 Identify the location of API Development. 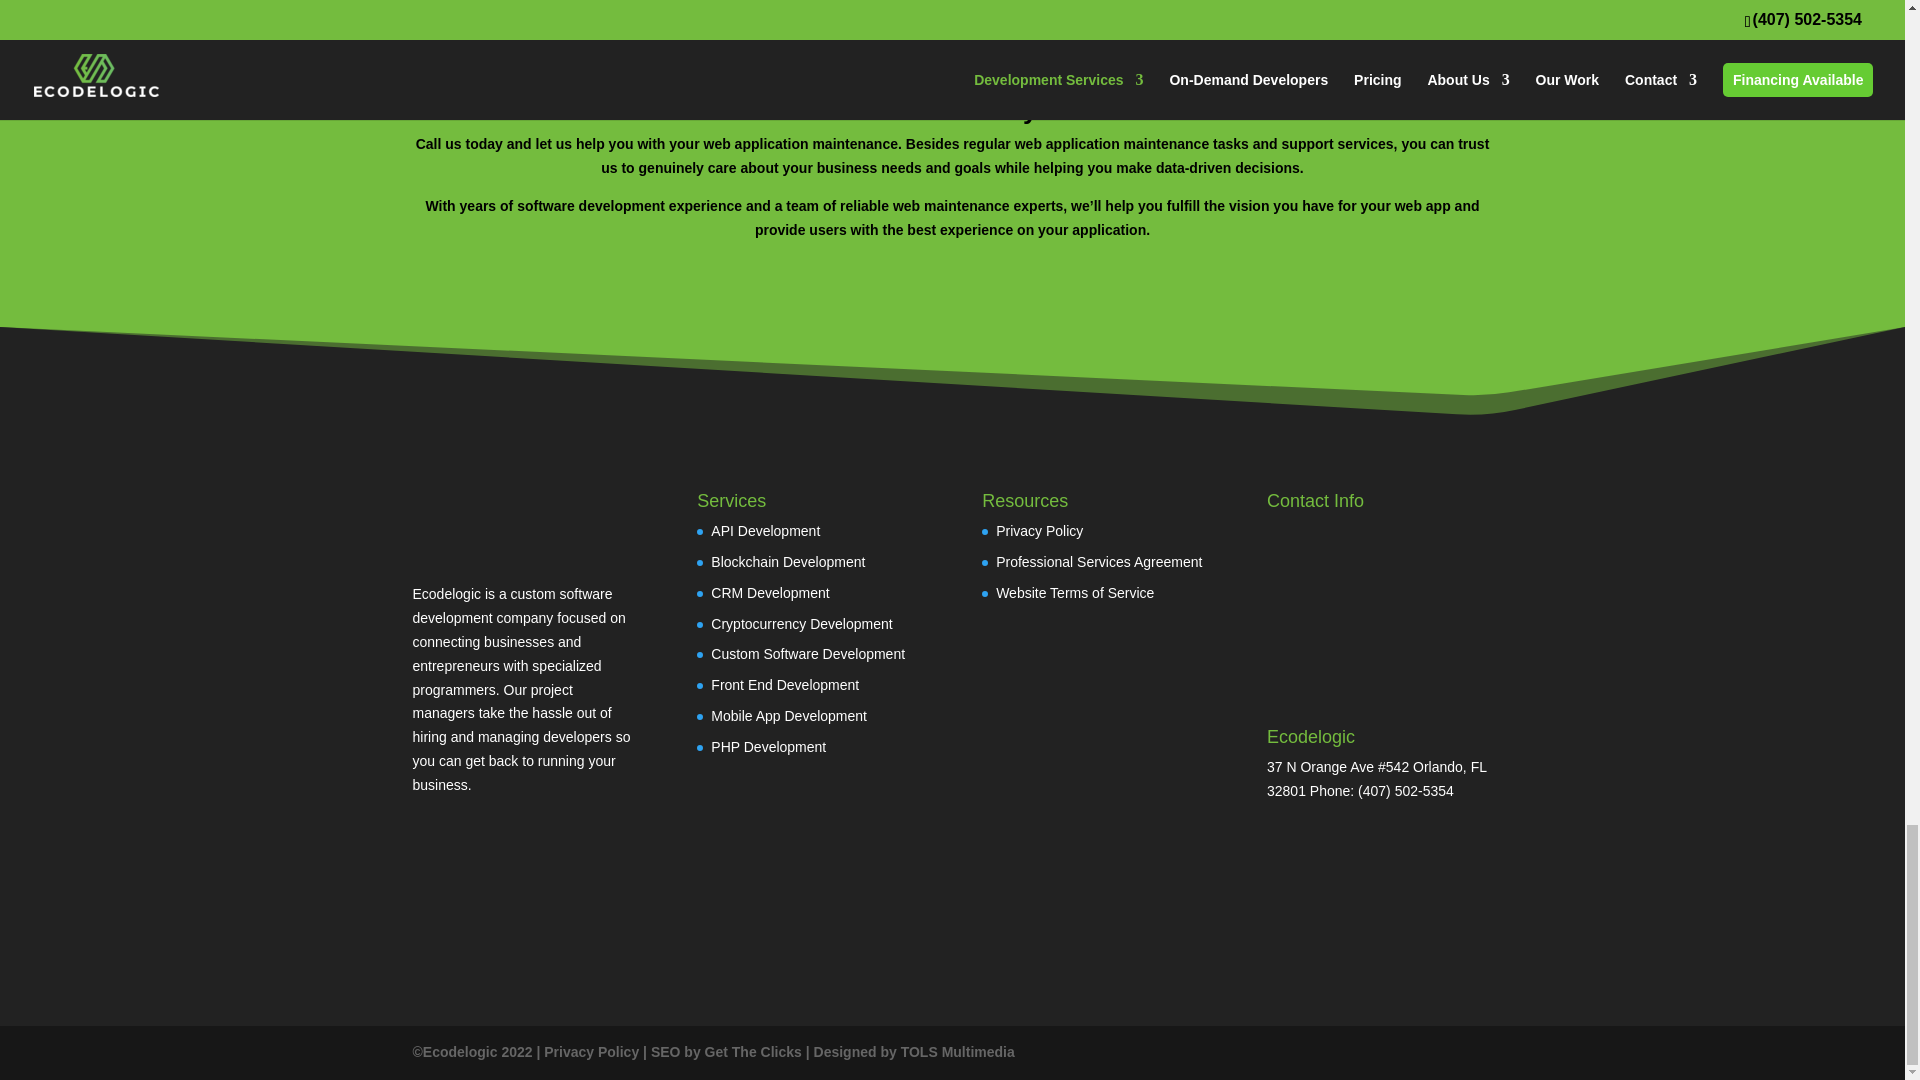
(764, 530).